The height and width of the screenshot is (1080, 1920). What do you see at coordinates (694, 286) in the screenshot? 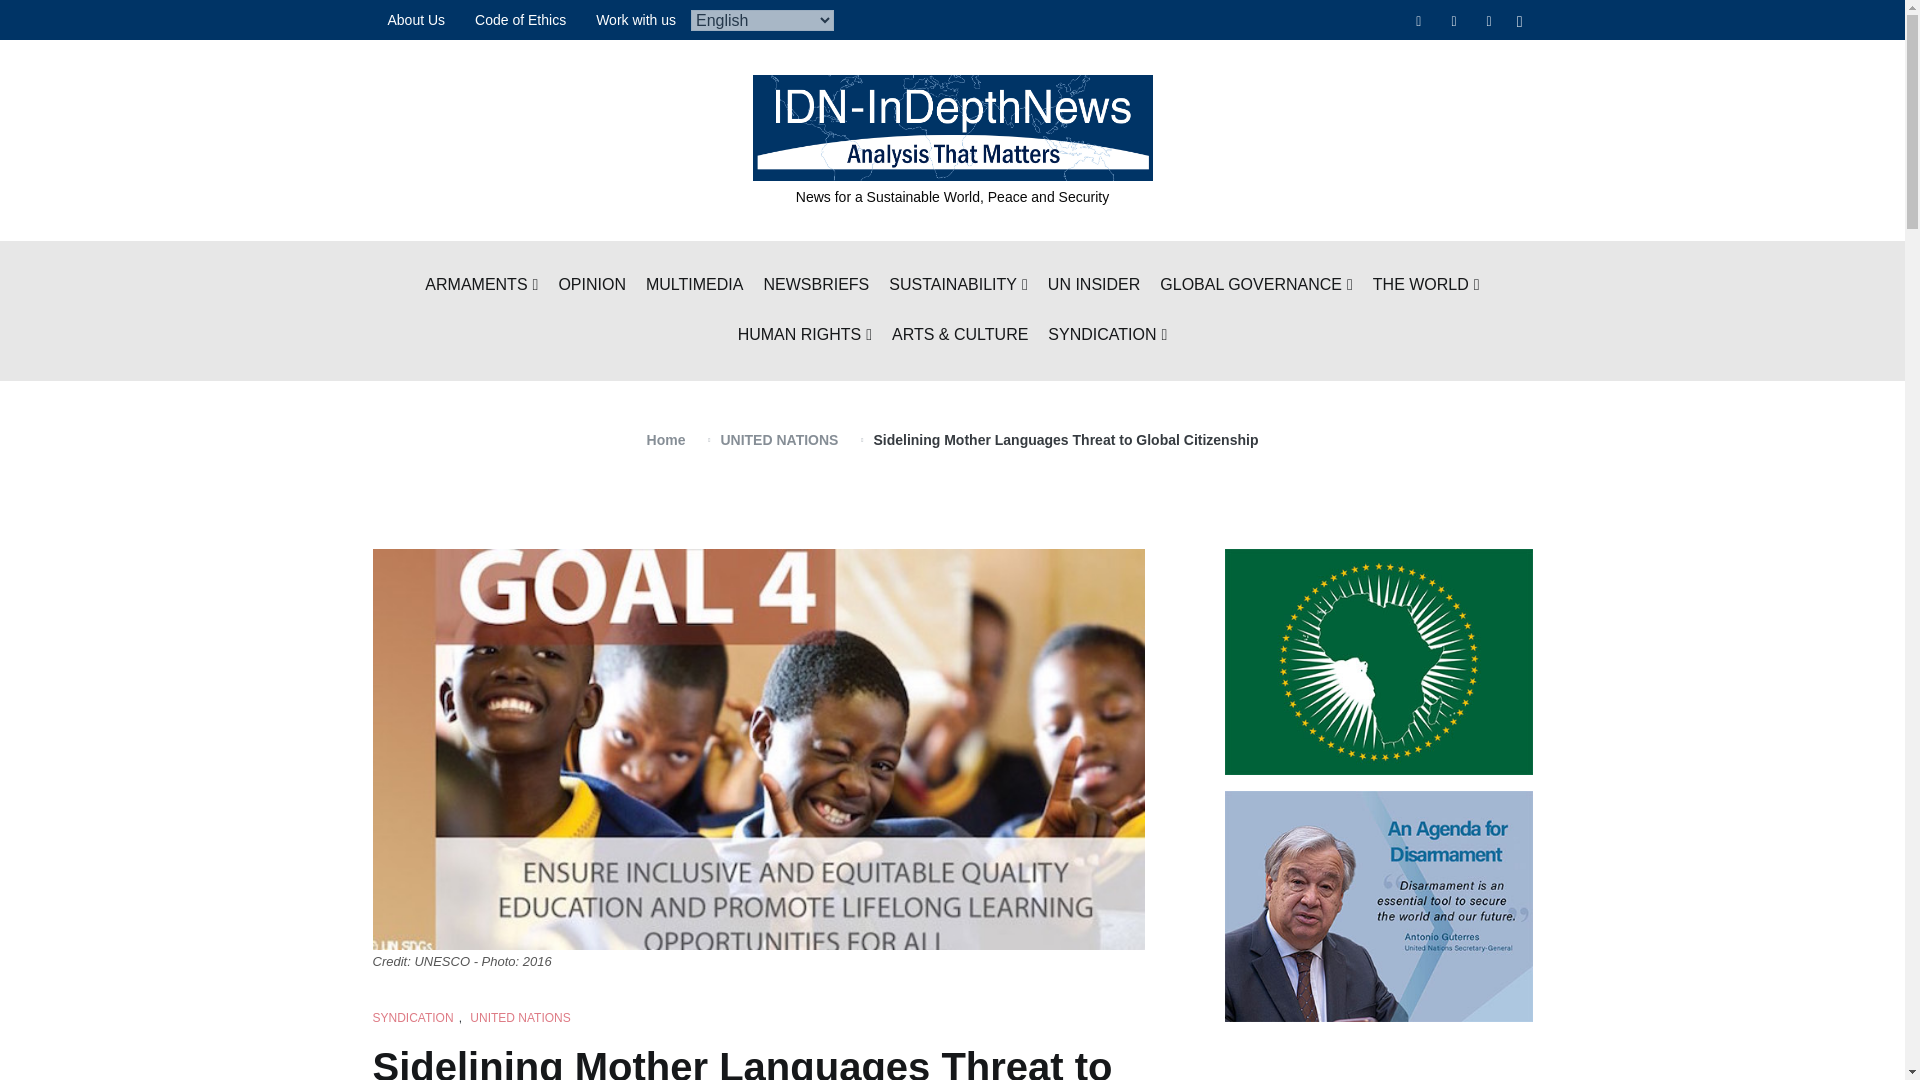
I see `MULTIMEDIA` at bounding box center [694, 286].